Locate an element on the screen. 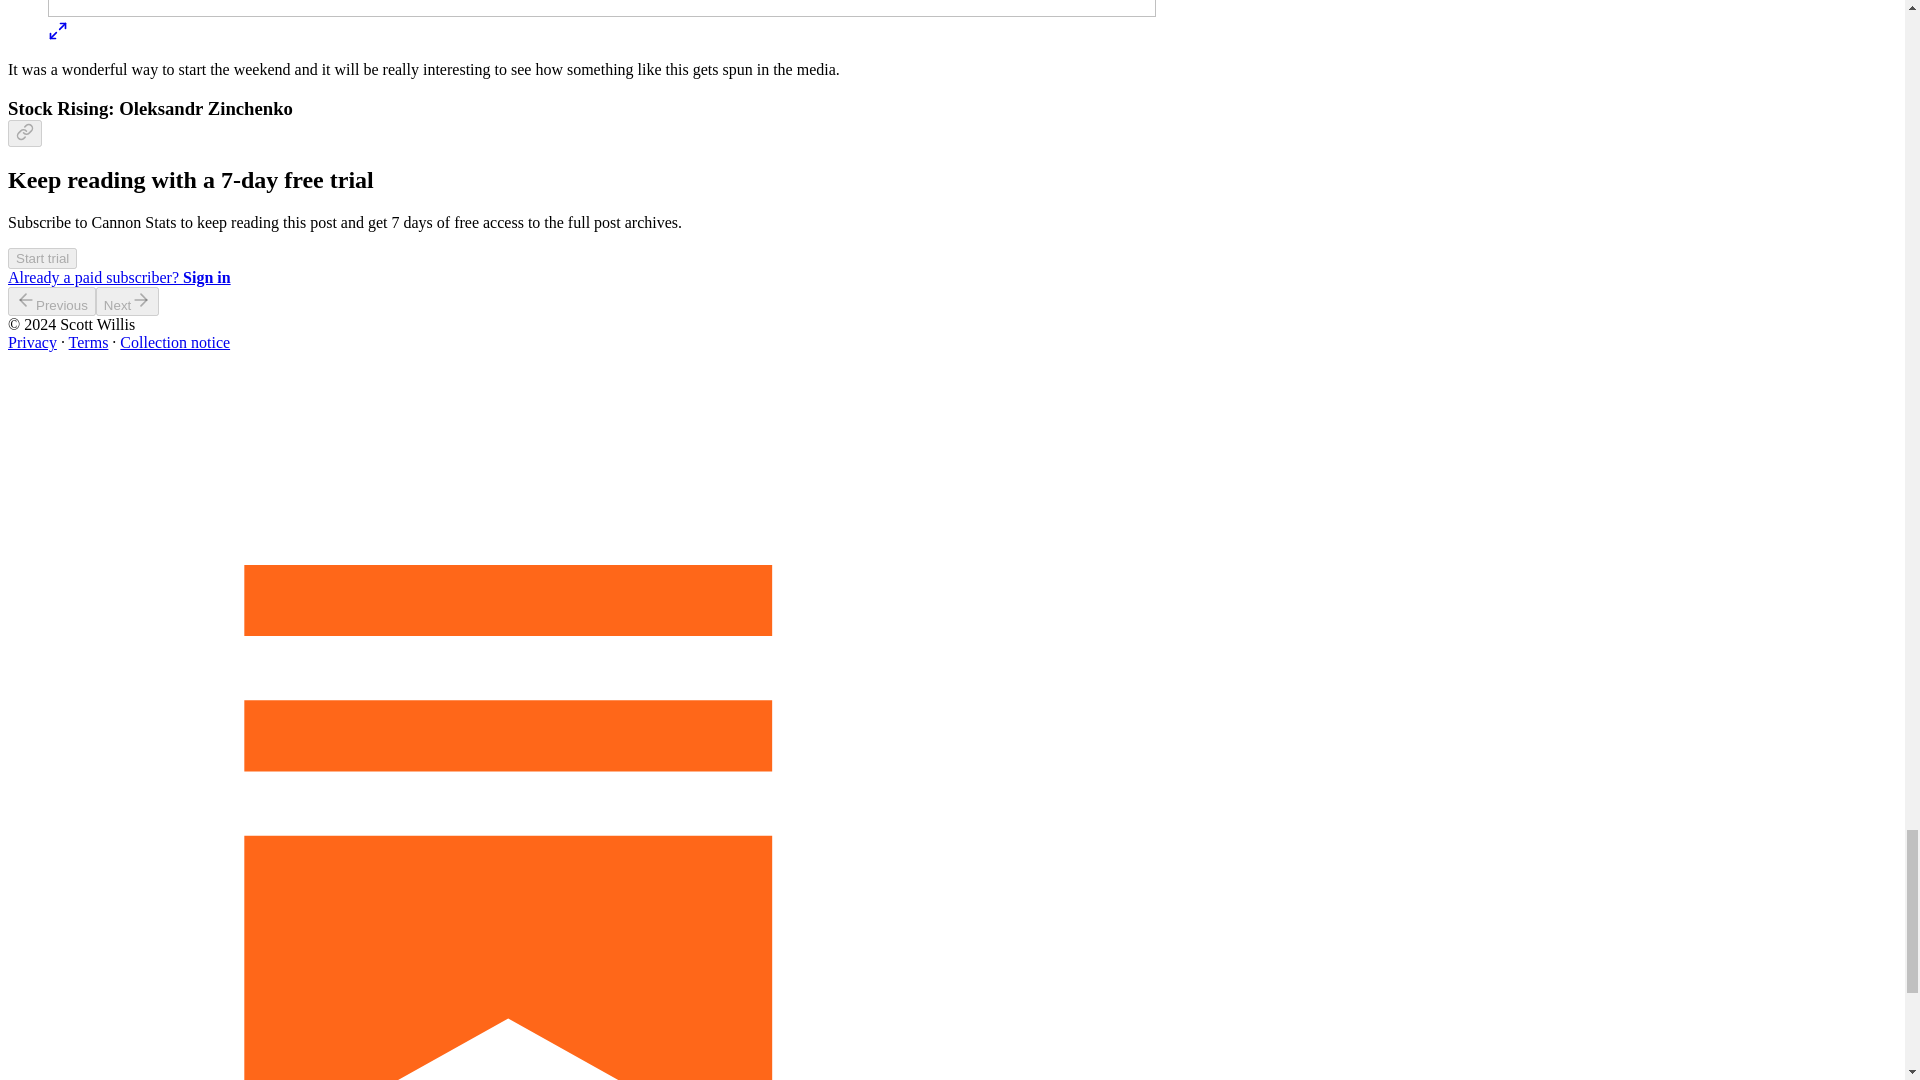  Next is located at coordinates (128, 302).